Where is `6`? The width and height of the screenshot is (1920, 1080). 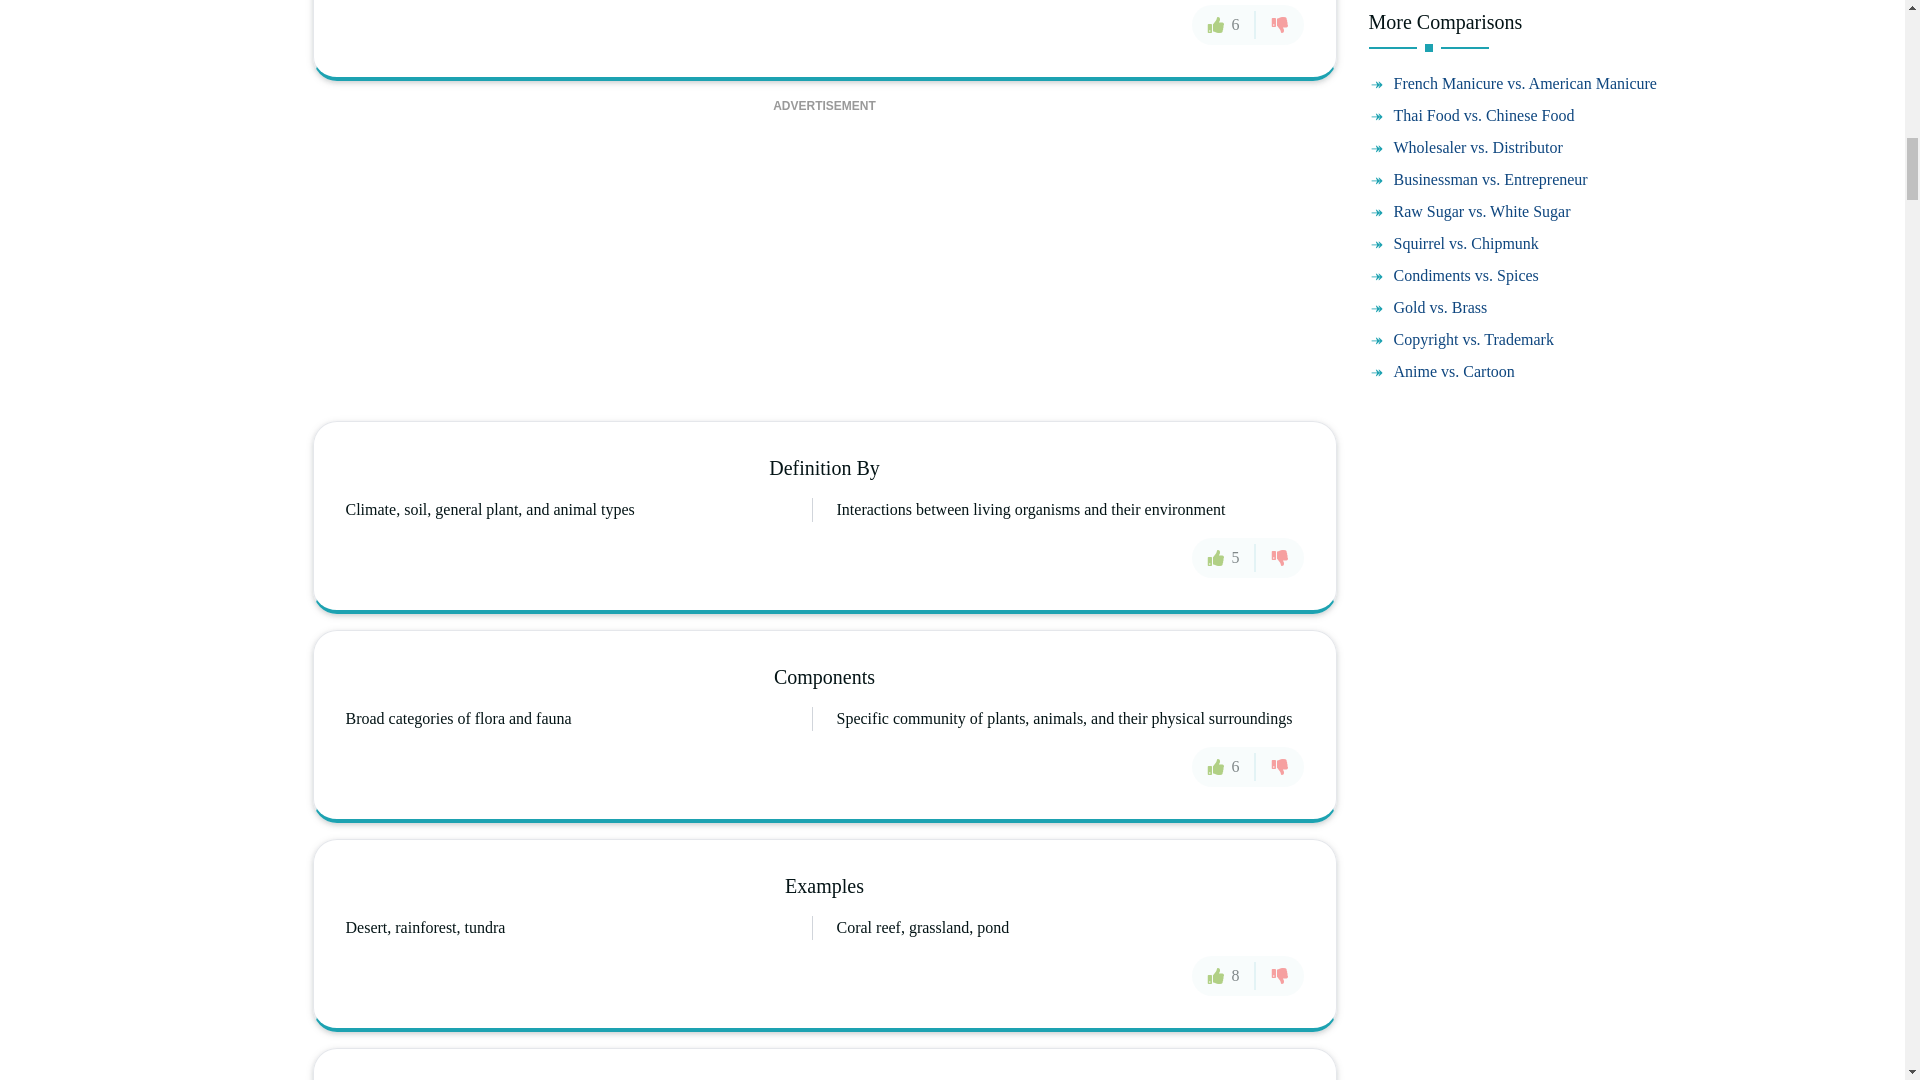 6 is located at coordinates (1224, 767).